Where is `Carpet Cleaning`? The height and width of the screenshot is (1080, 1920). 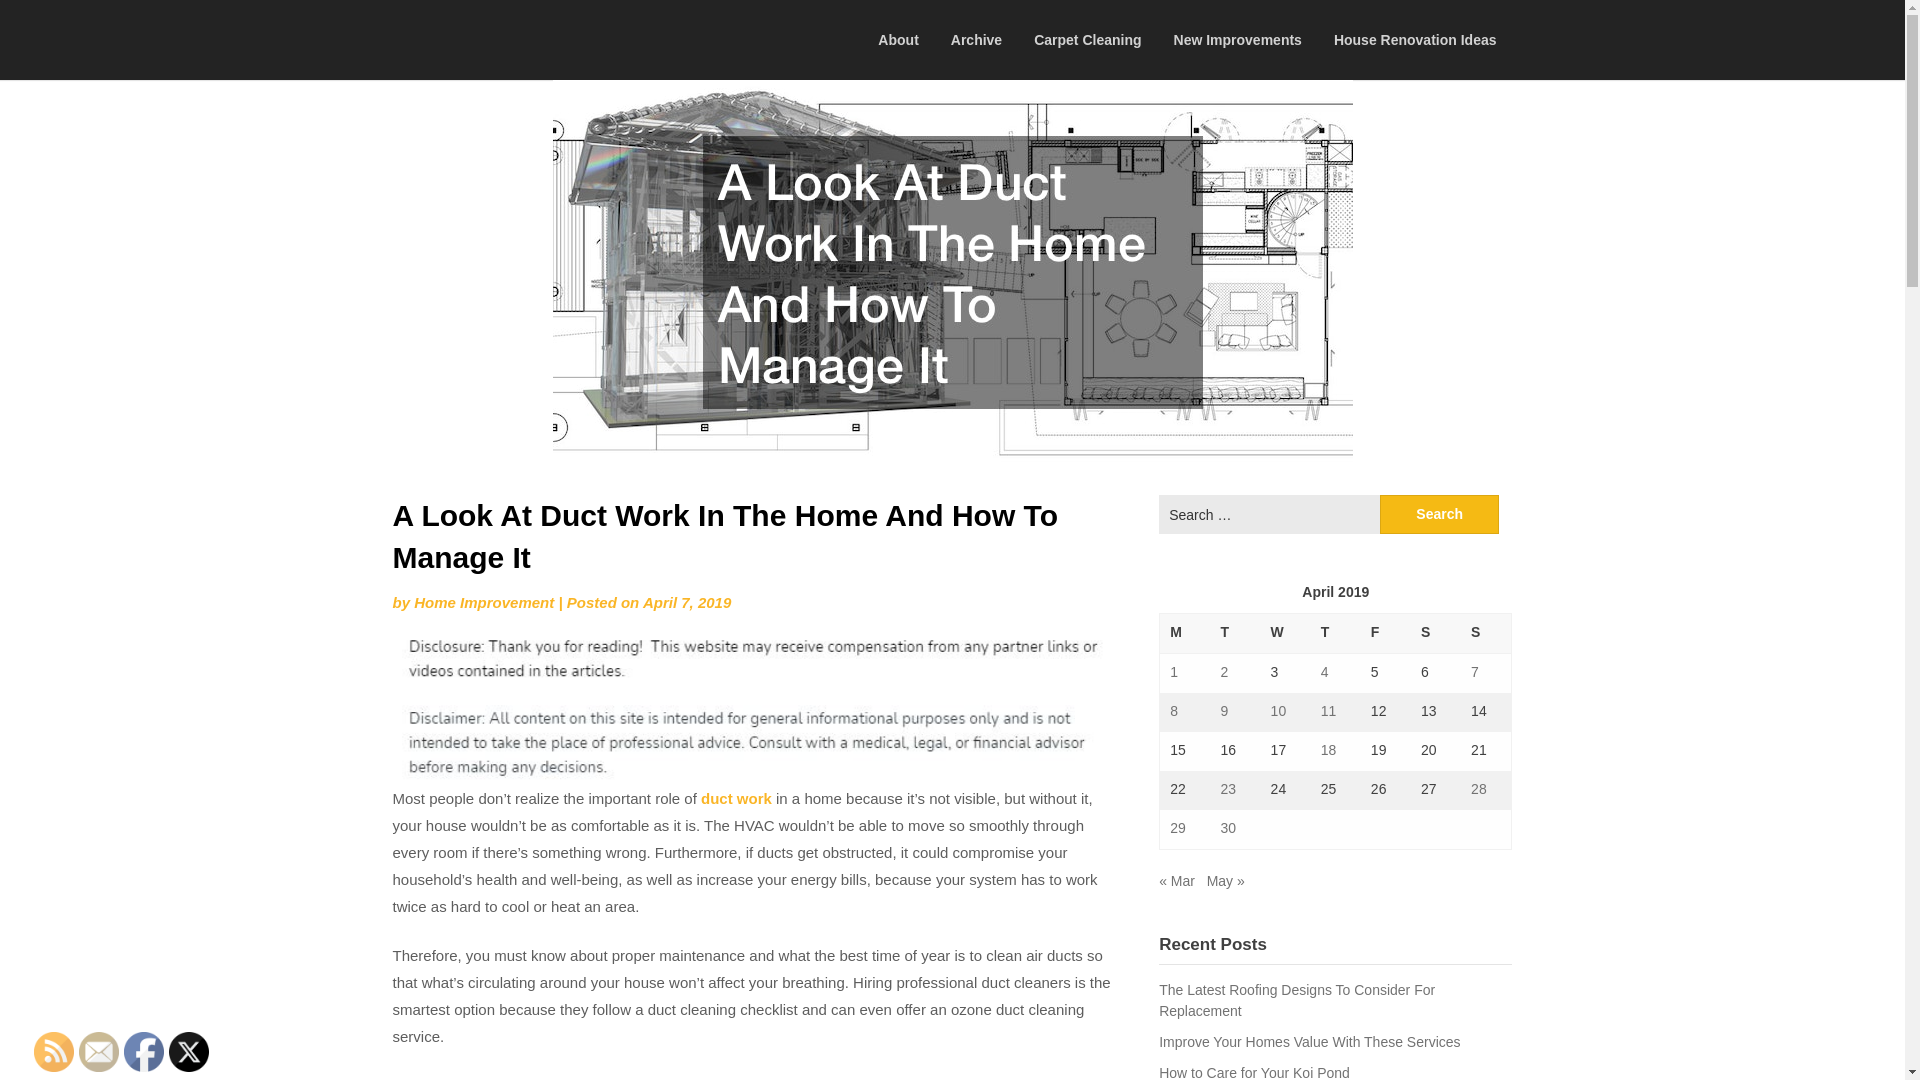
Carpet Cleaning is located at coordinates (1087, 40).